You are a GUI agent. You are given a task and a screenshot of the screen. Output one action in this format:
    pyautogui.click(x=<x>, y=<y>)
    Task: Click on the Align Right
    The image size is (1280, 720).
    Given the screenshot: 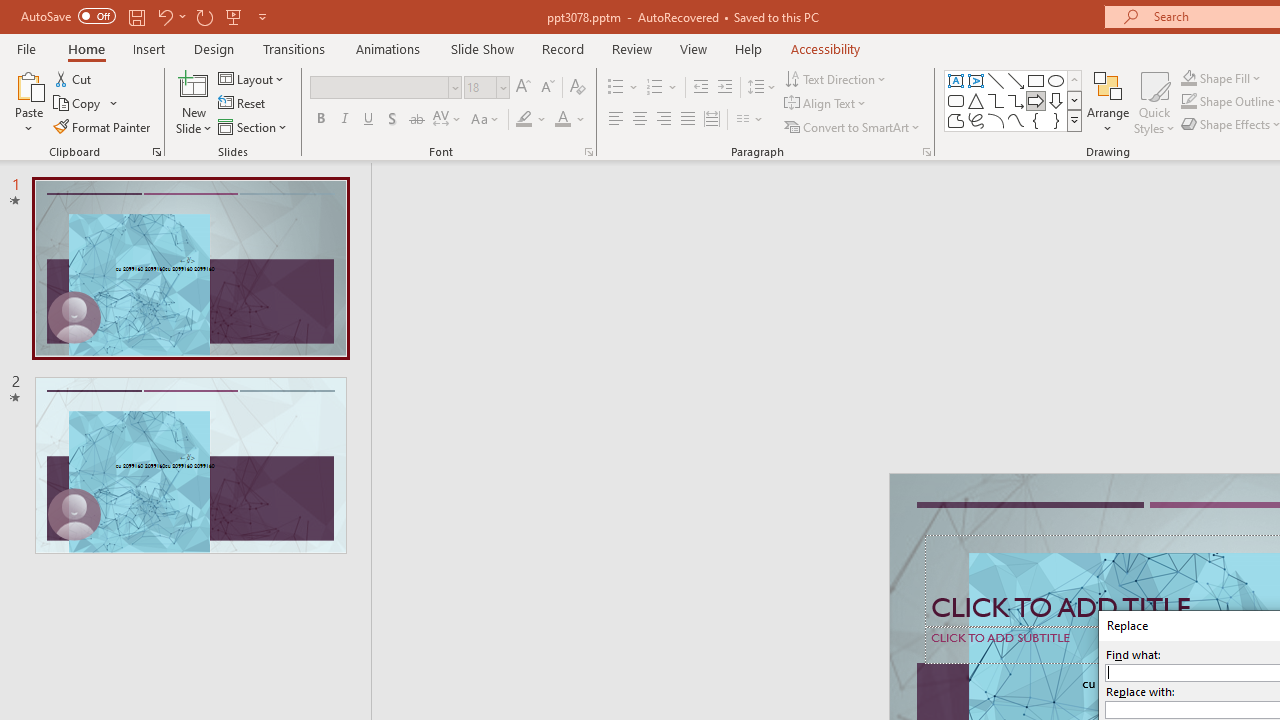 What is the action you would take?
    pyautogui.click(x=663, y=120)
    